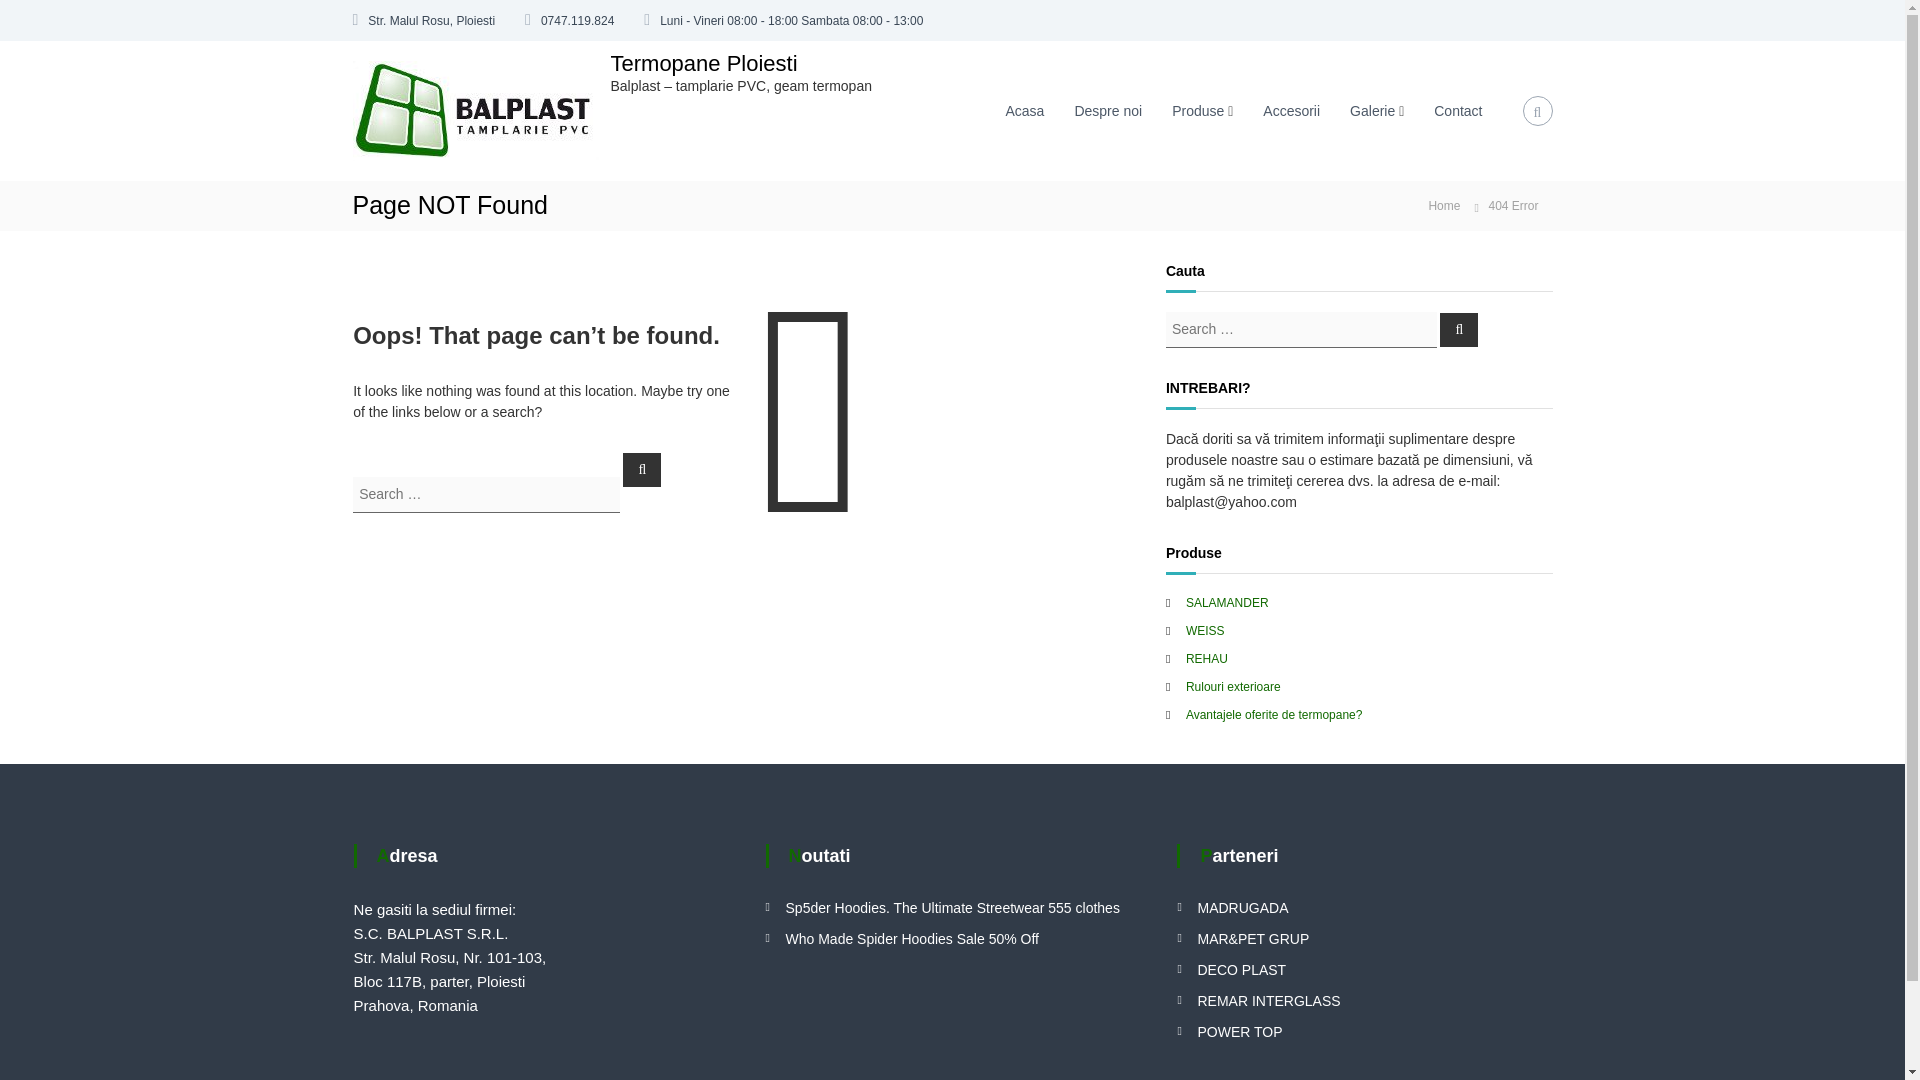 Image resolution: width=1920 pixels, height=1080 pixels. Describe the element at coordinates (1241, 970) in the screenshot. I see `DECO PLAST` at that location.